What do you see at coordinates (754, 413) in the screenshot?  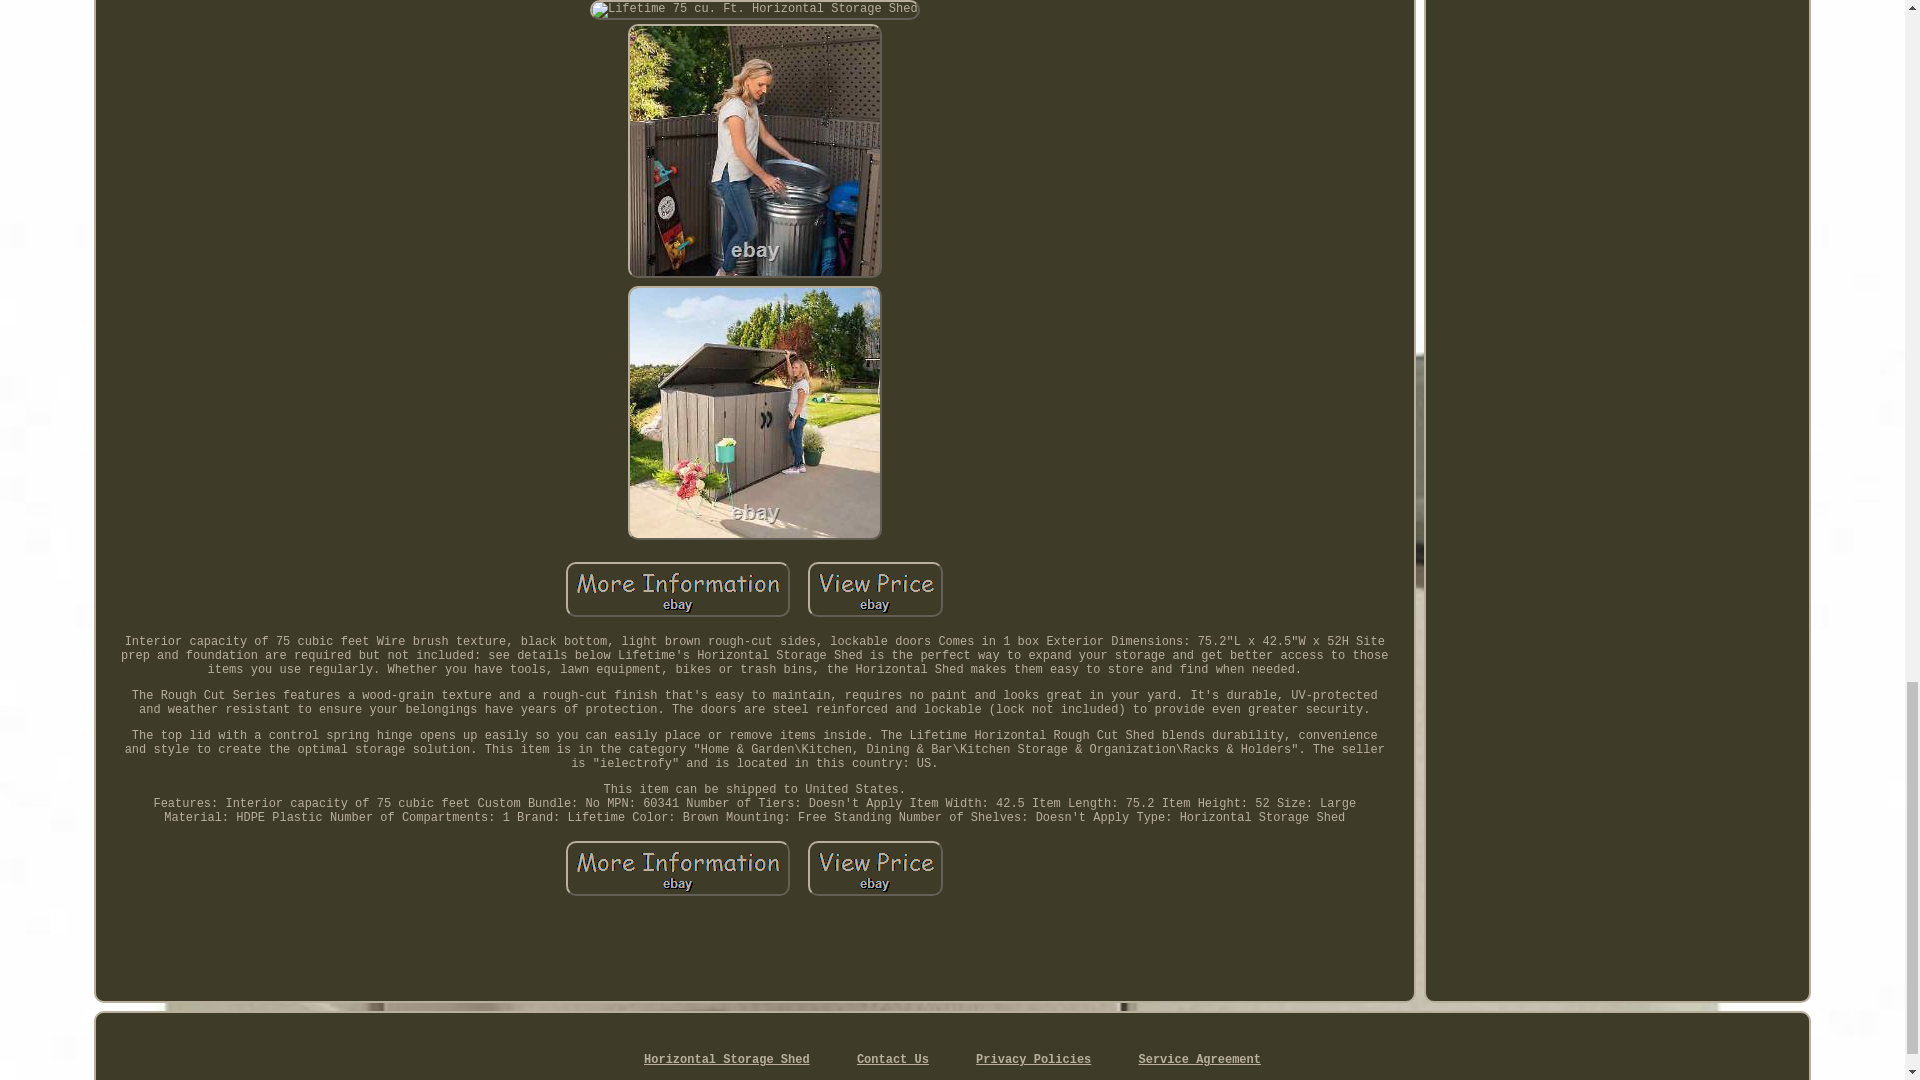 I see `Lifetime 75 cu. Ft. Horizontal Storage Shed` at bounding box center [754, 413].